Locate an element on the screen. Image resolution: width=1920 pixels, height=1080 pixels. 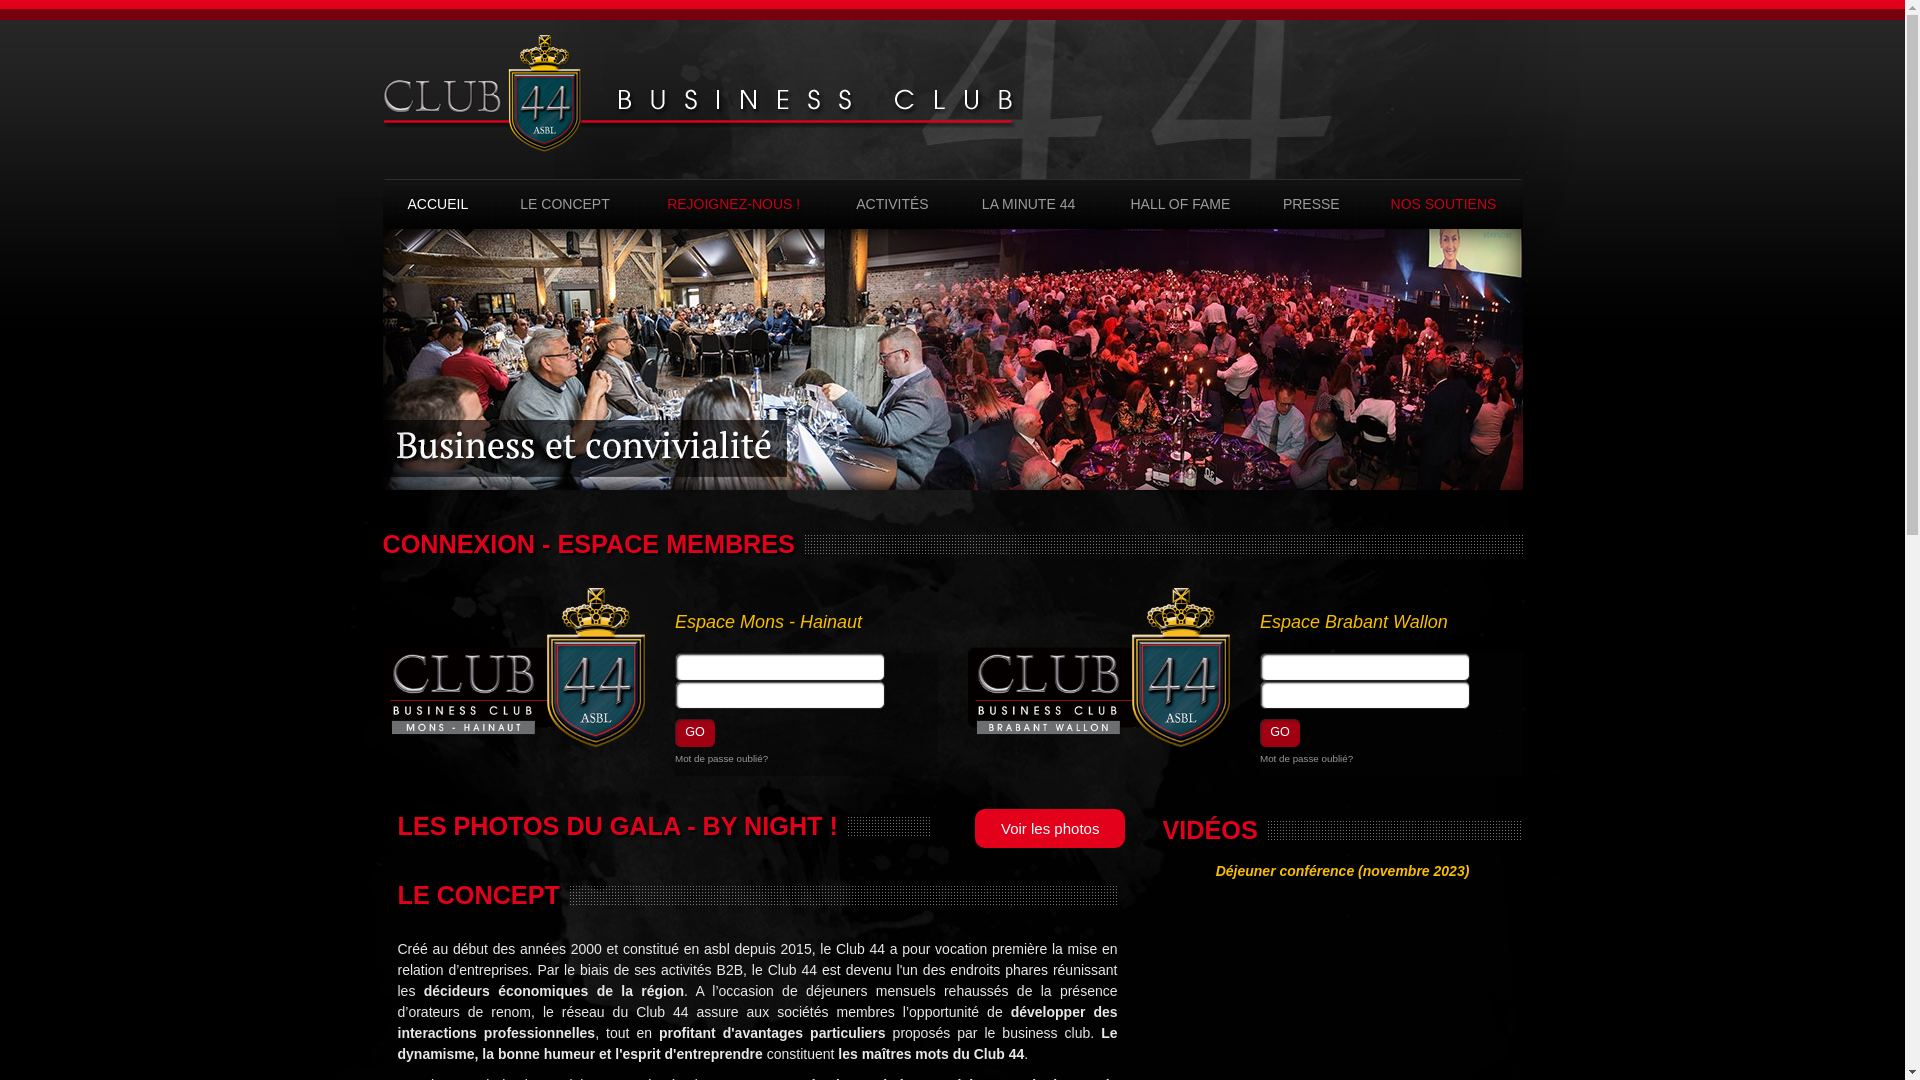
REJOIGNEZ-NOUS ! is located at coordinates (734, 204).